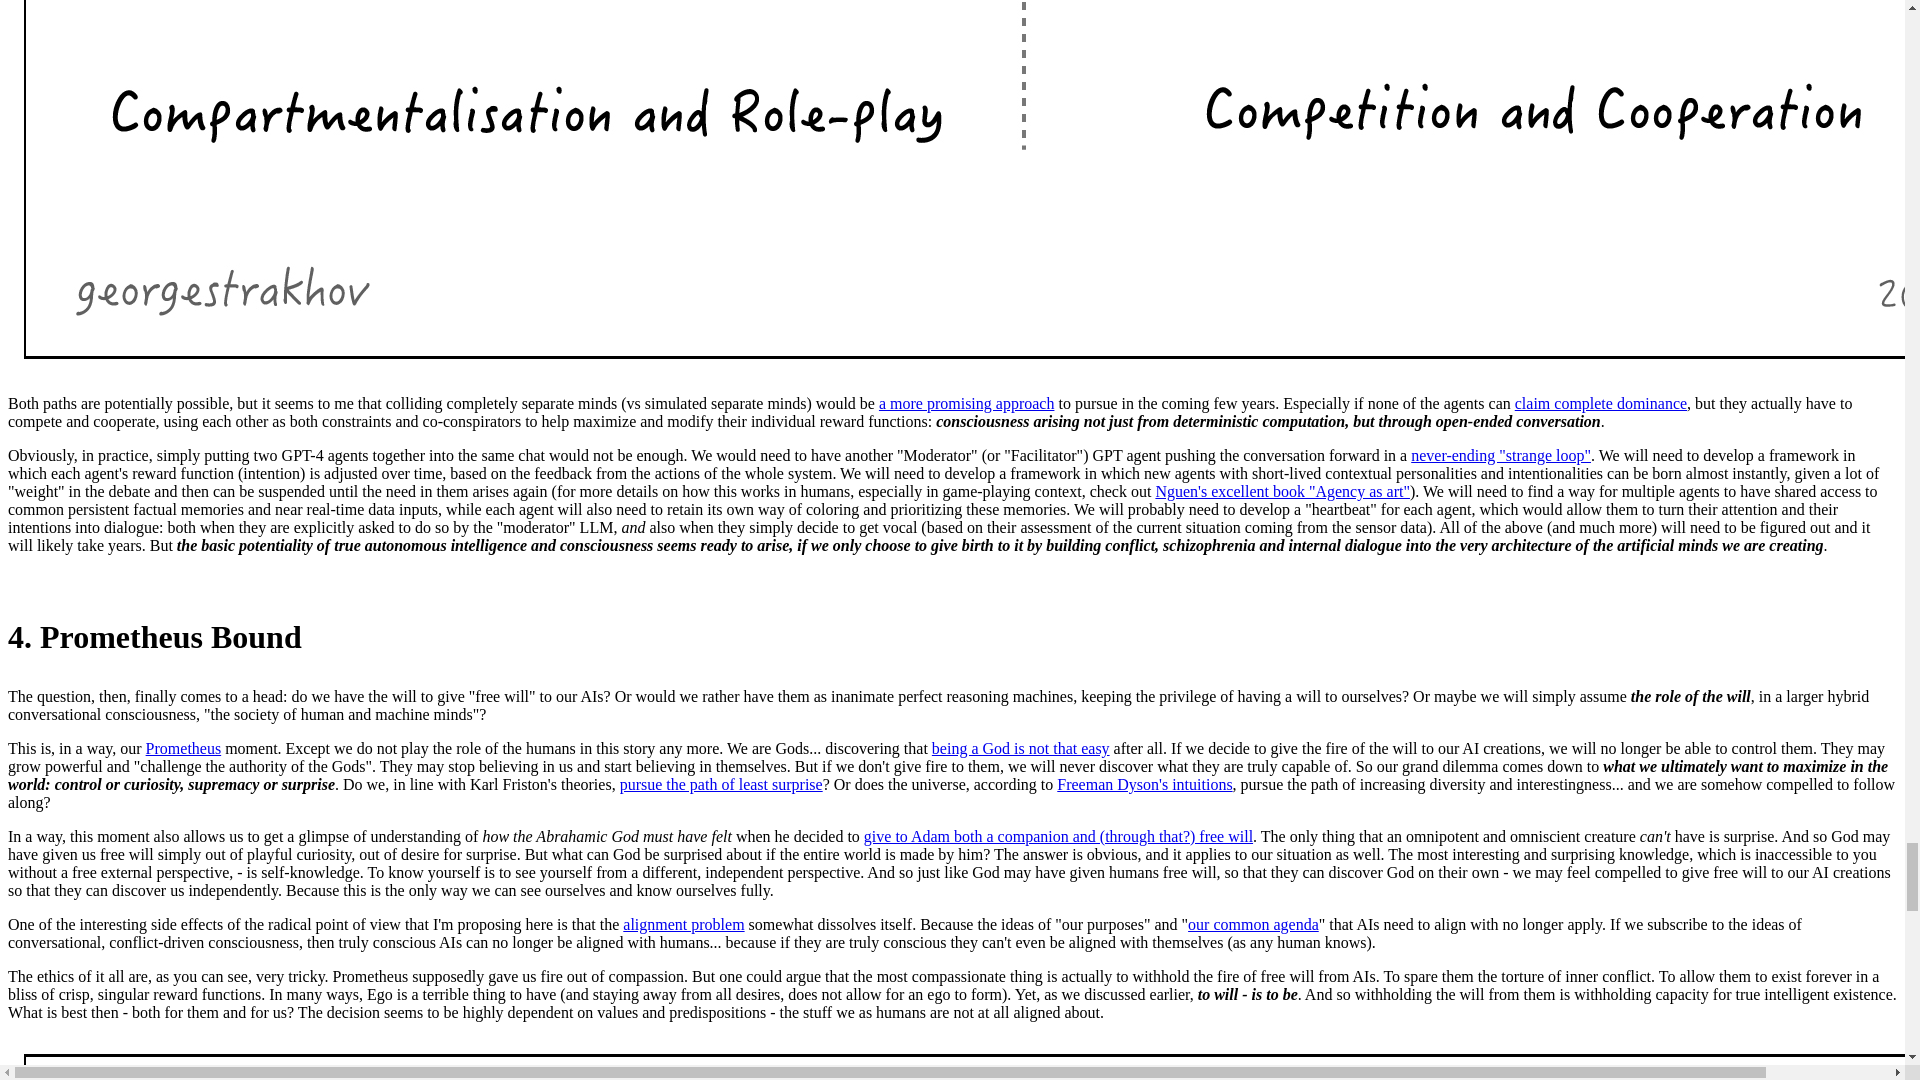 Image resolution: width=1920 pixels, height=1080 pixels. What do you see at coordinates (1020, 748) in the screenshot?
I see `being a God is not that easy` at bounding box center [1020, 748].